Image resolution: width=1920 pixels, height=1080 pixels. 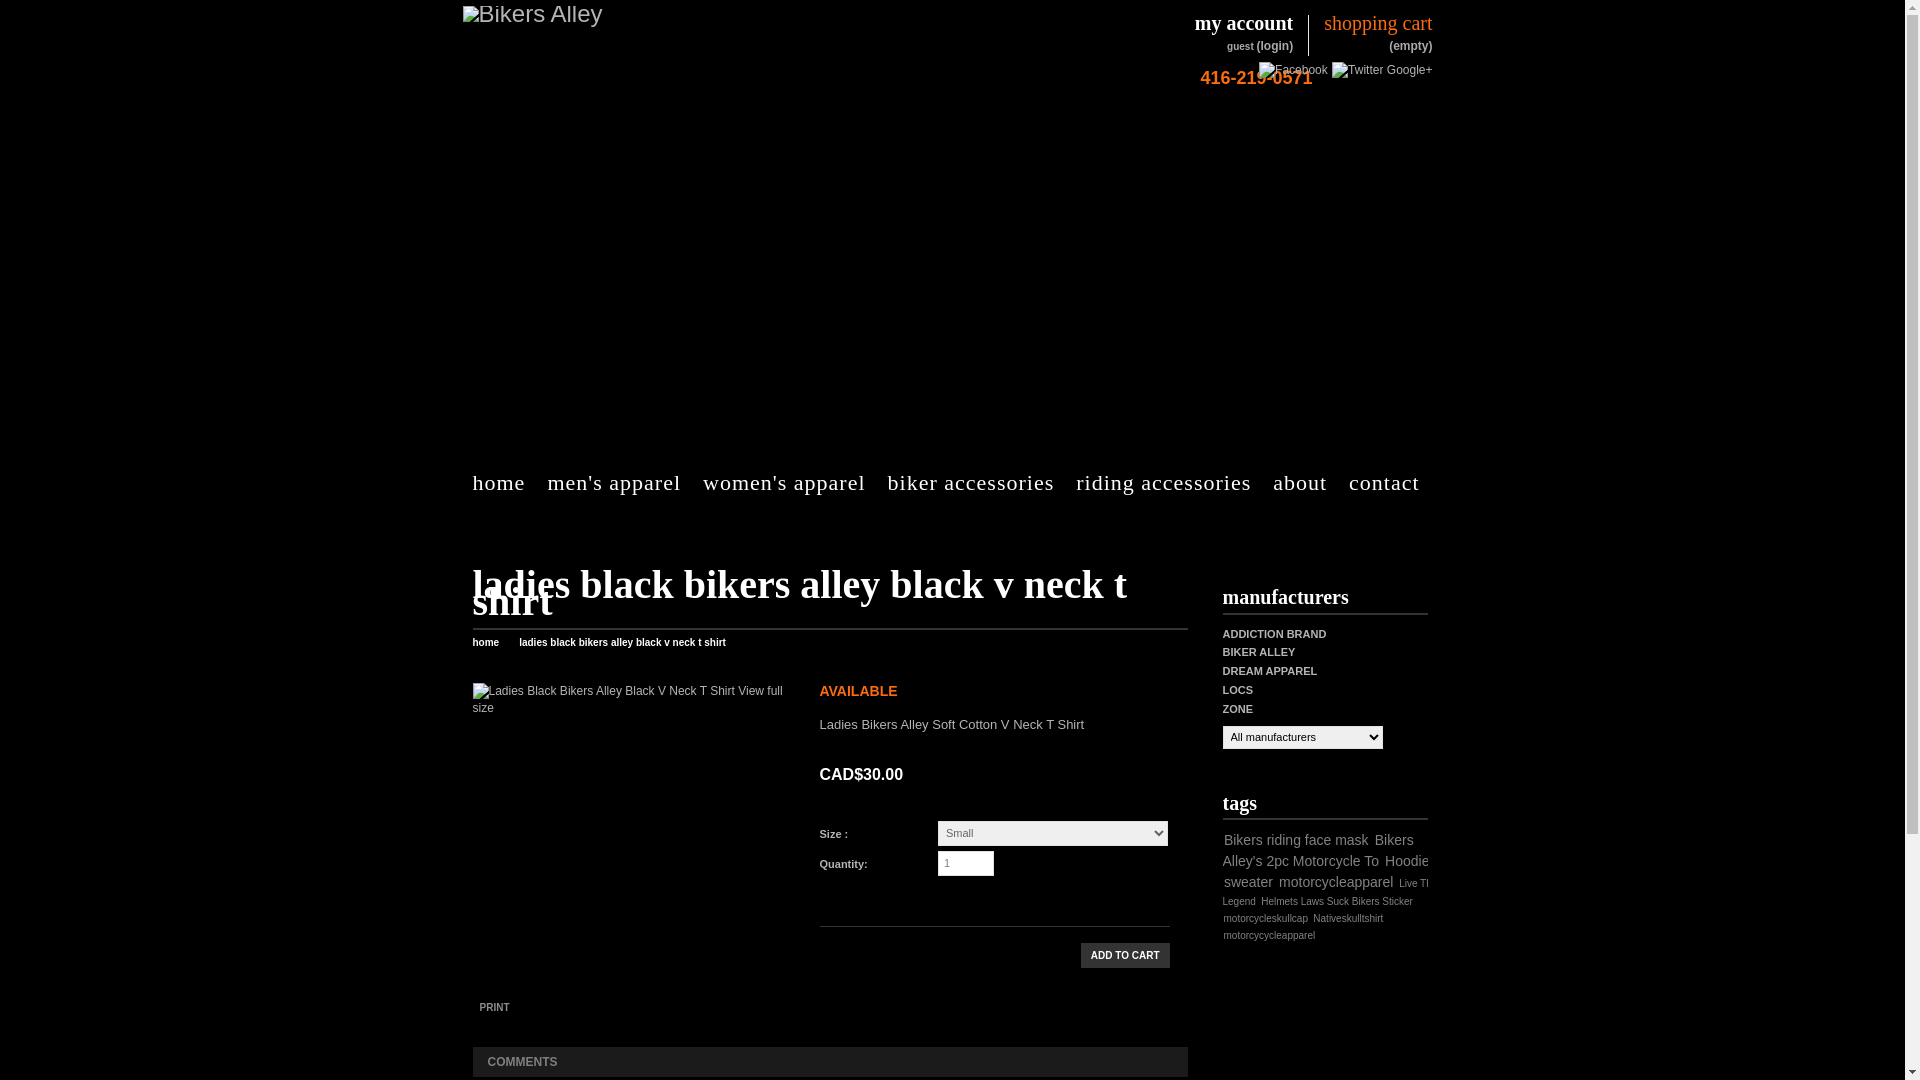 I want to click on LOCS, so click(x=1238, y=690).